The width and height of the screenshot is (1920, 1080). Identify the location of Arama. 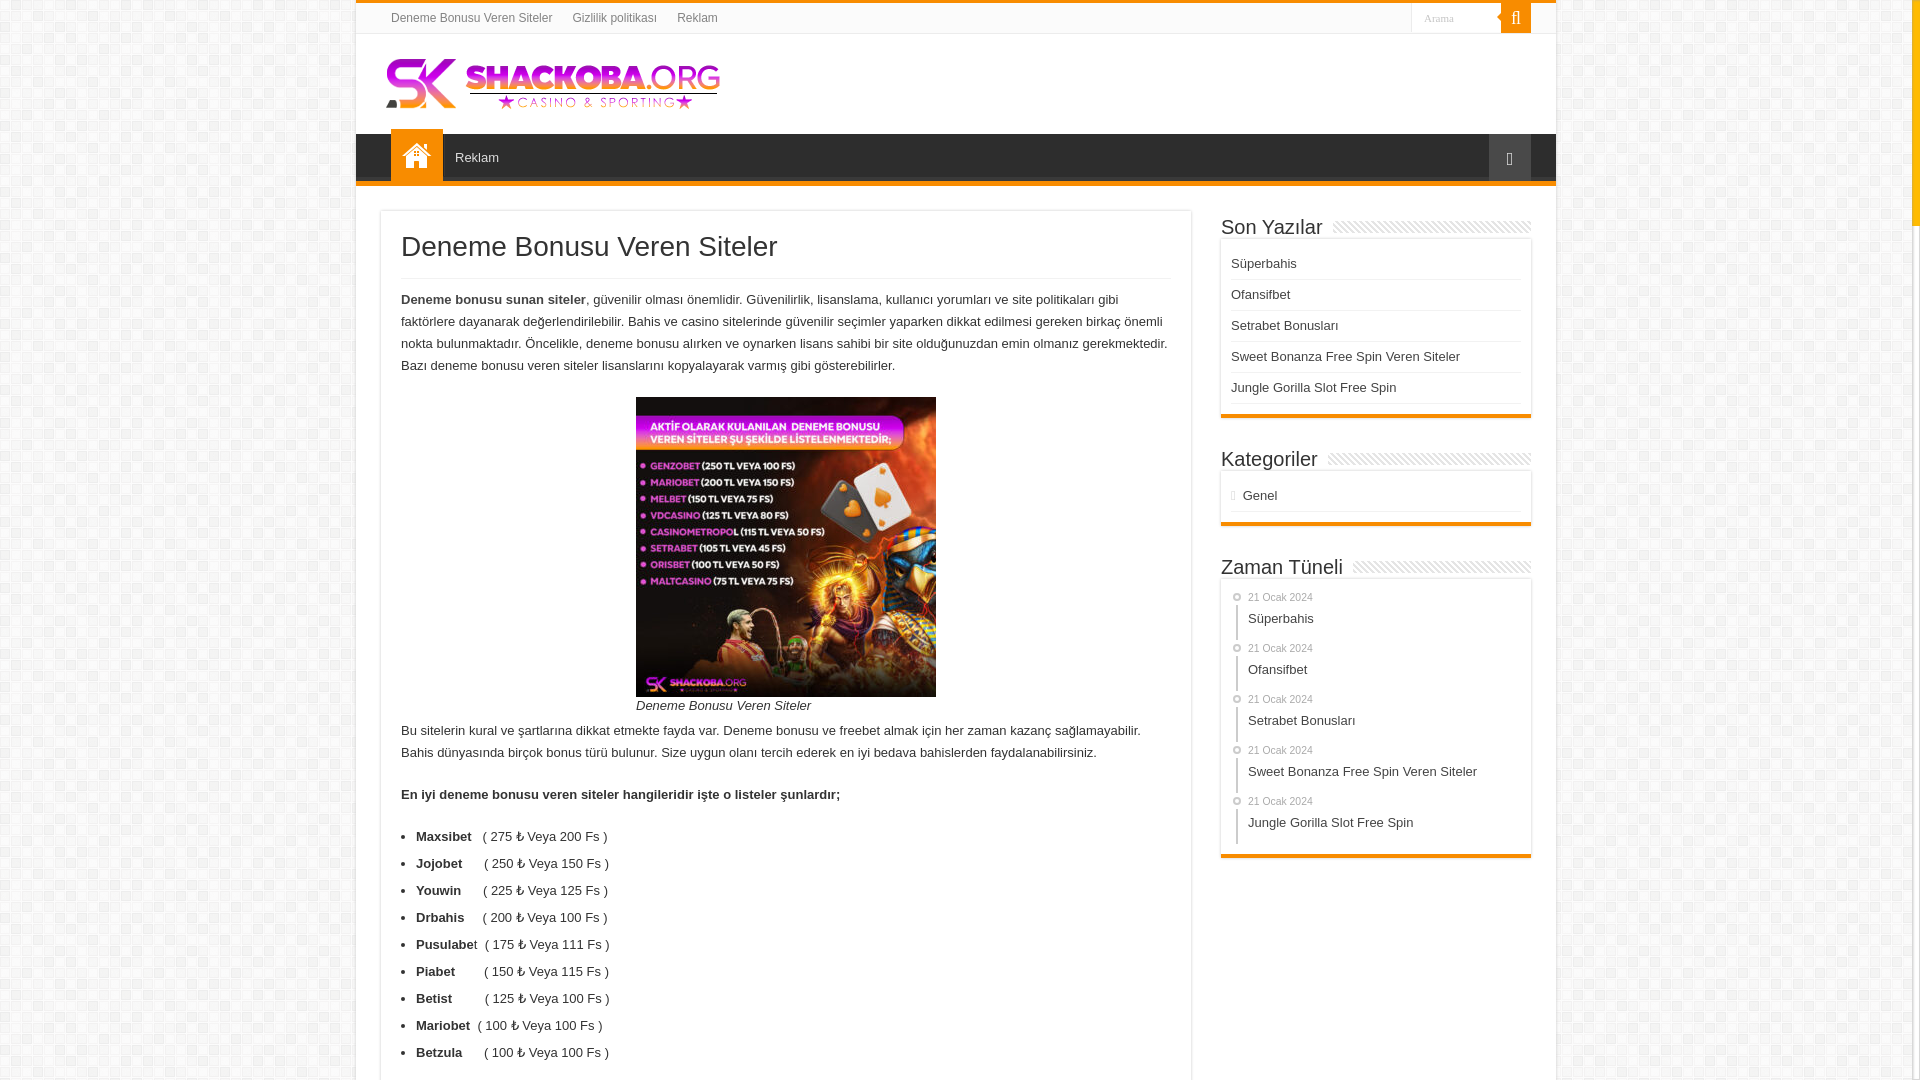
(1378, 766).